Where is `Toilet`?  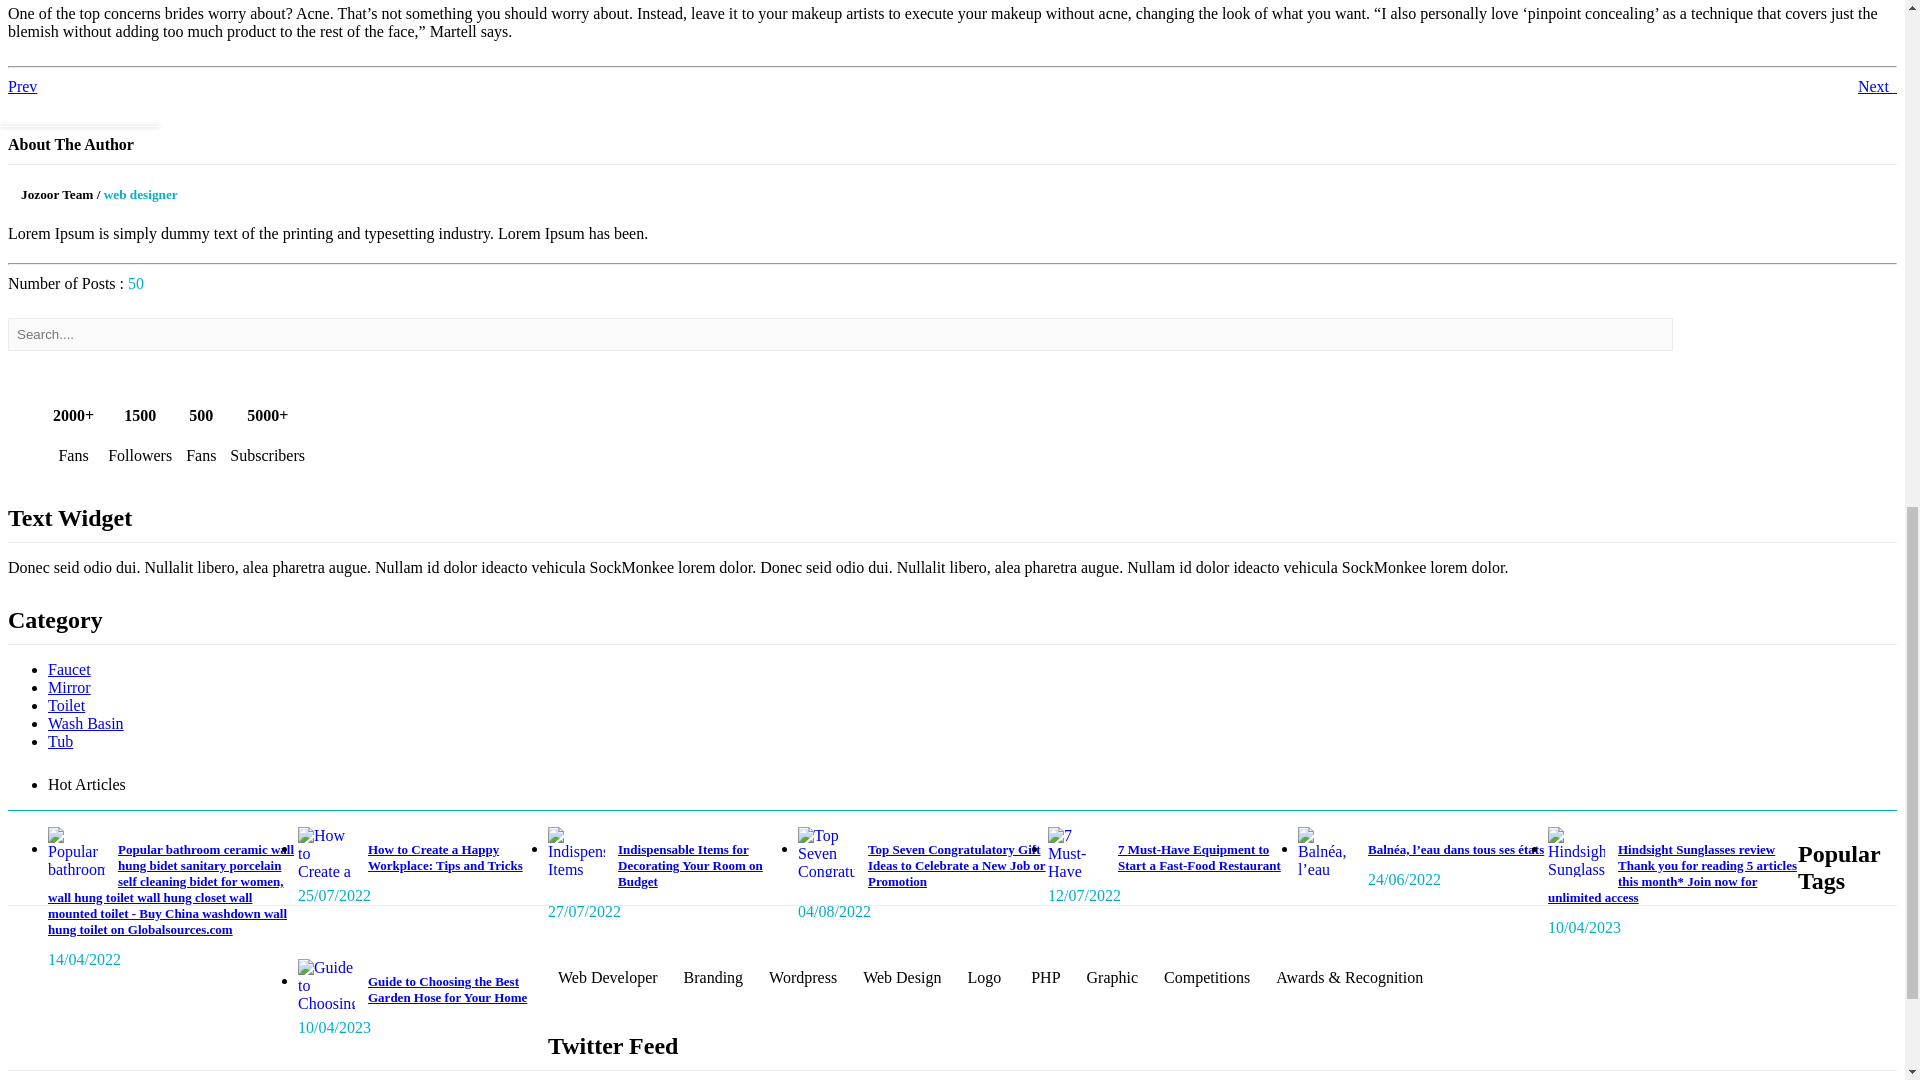 Toilet is located at coordinates (66, 704).